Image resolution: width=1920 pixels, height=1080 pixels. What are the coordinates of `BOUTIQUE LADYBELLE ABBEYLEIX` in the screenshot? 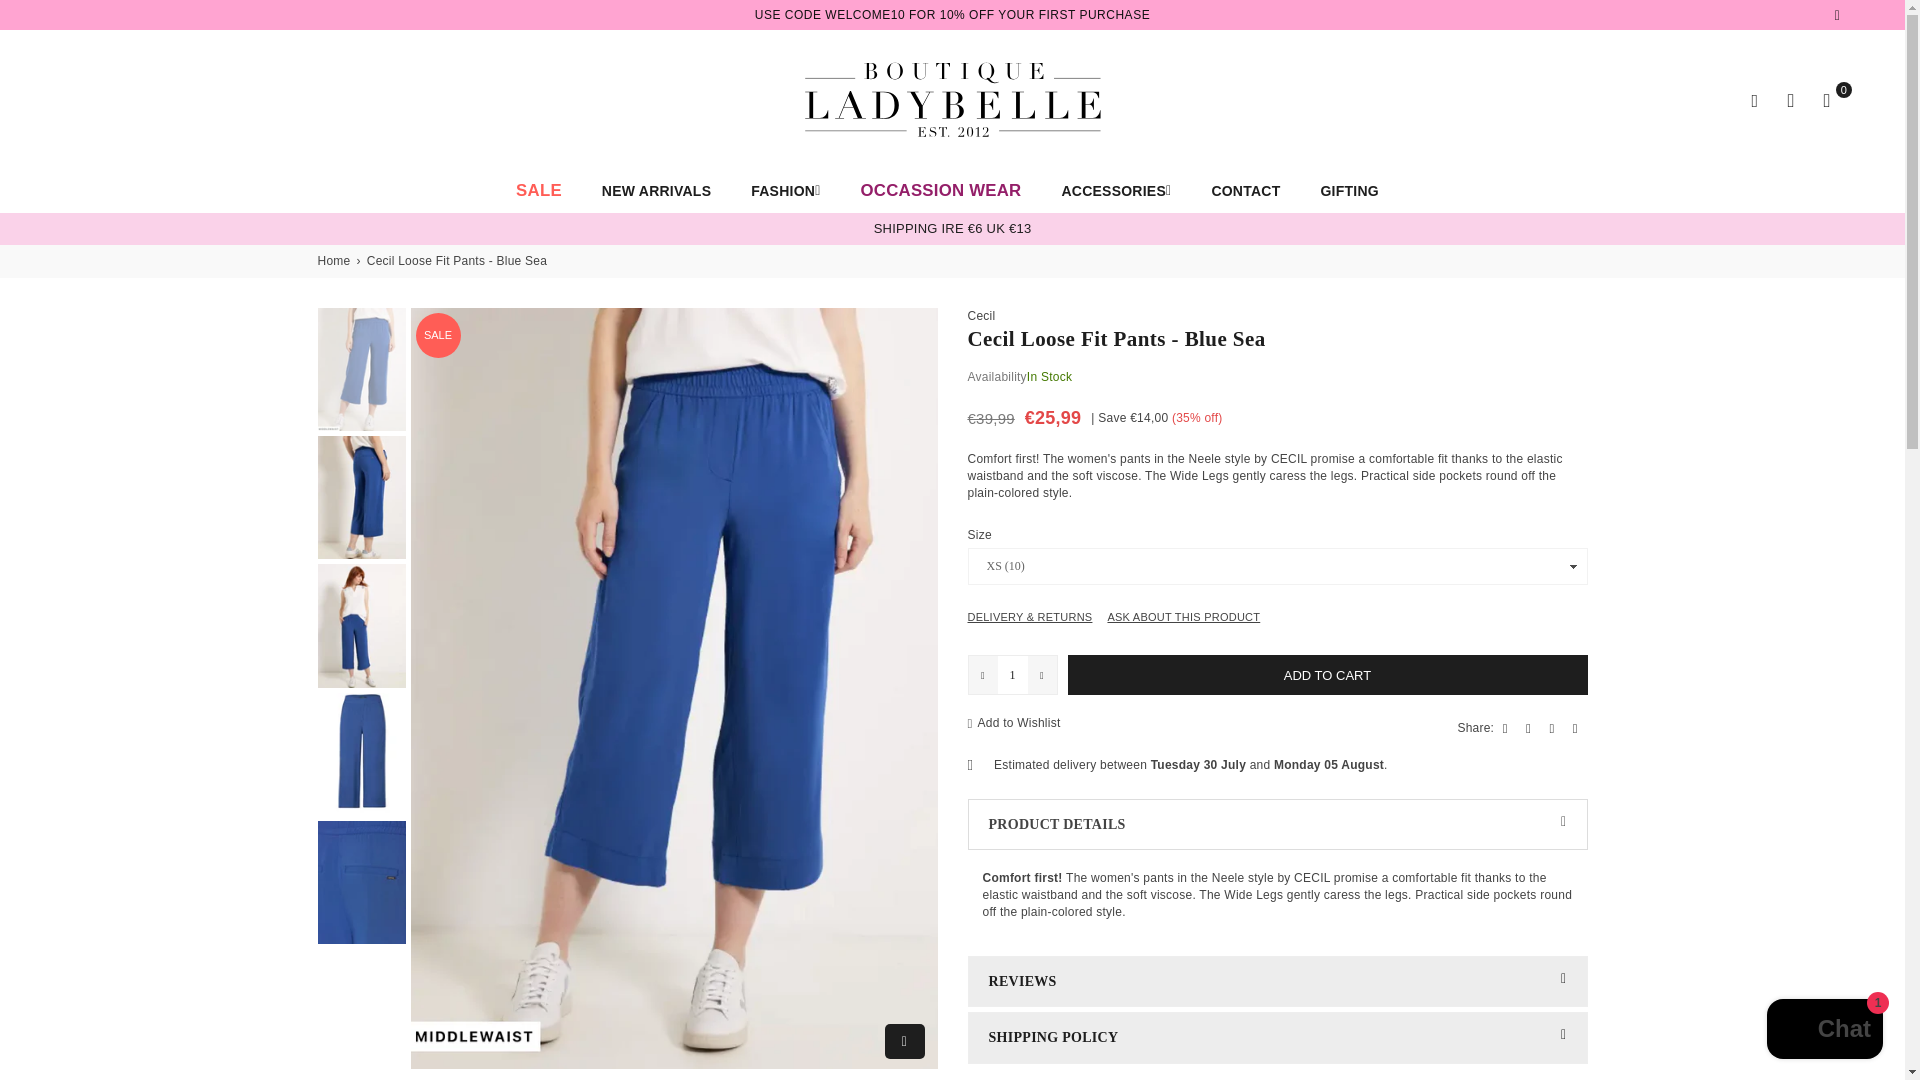 It's located at (952, 99).